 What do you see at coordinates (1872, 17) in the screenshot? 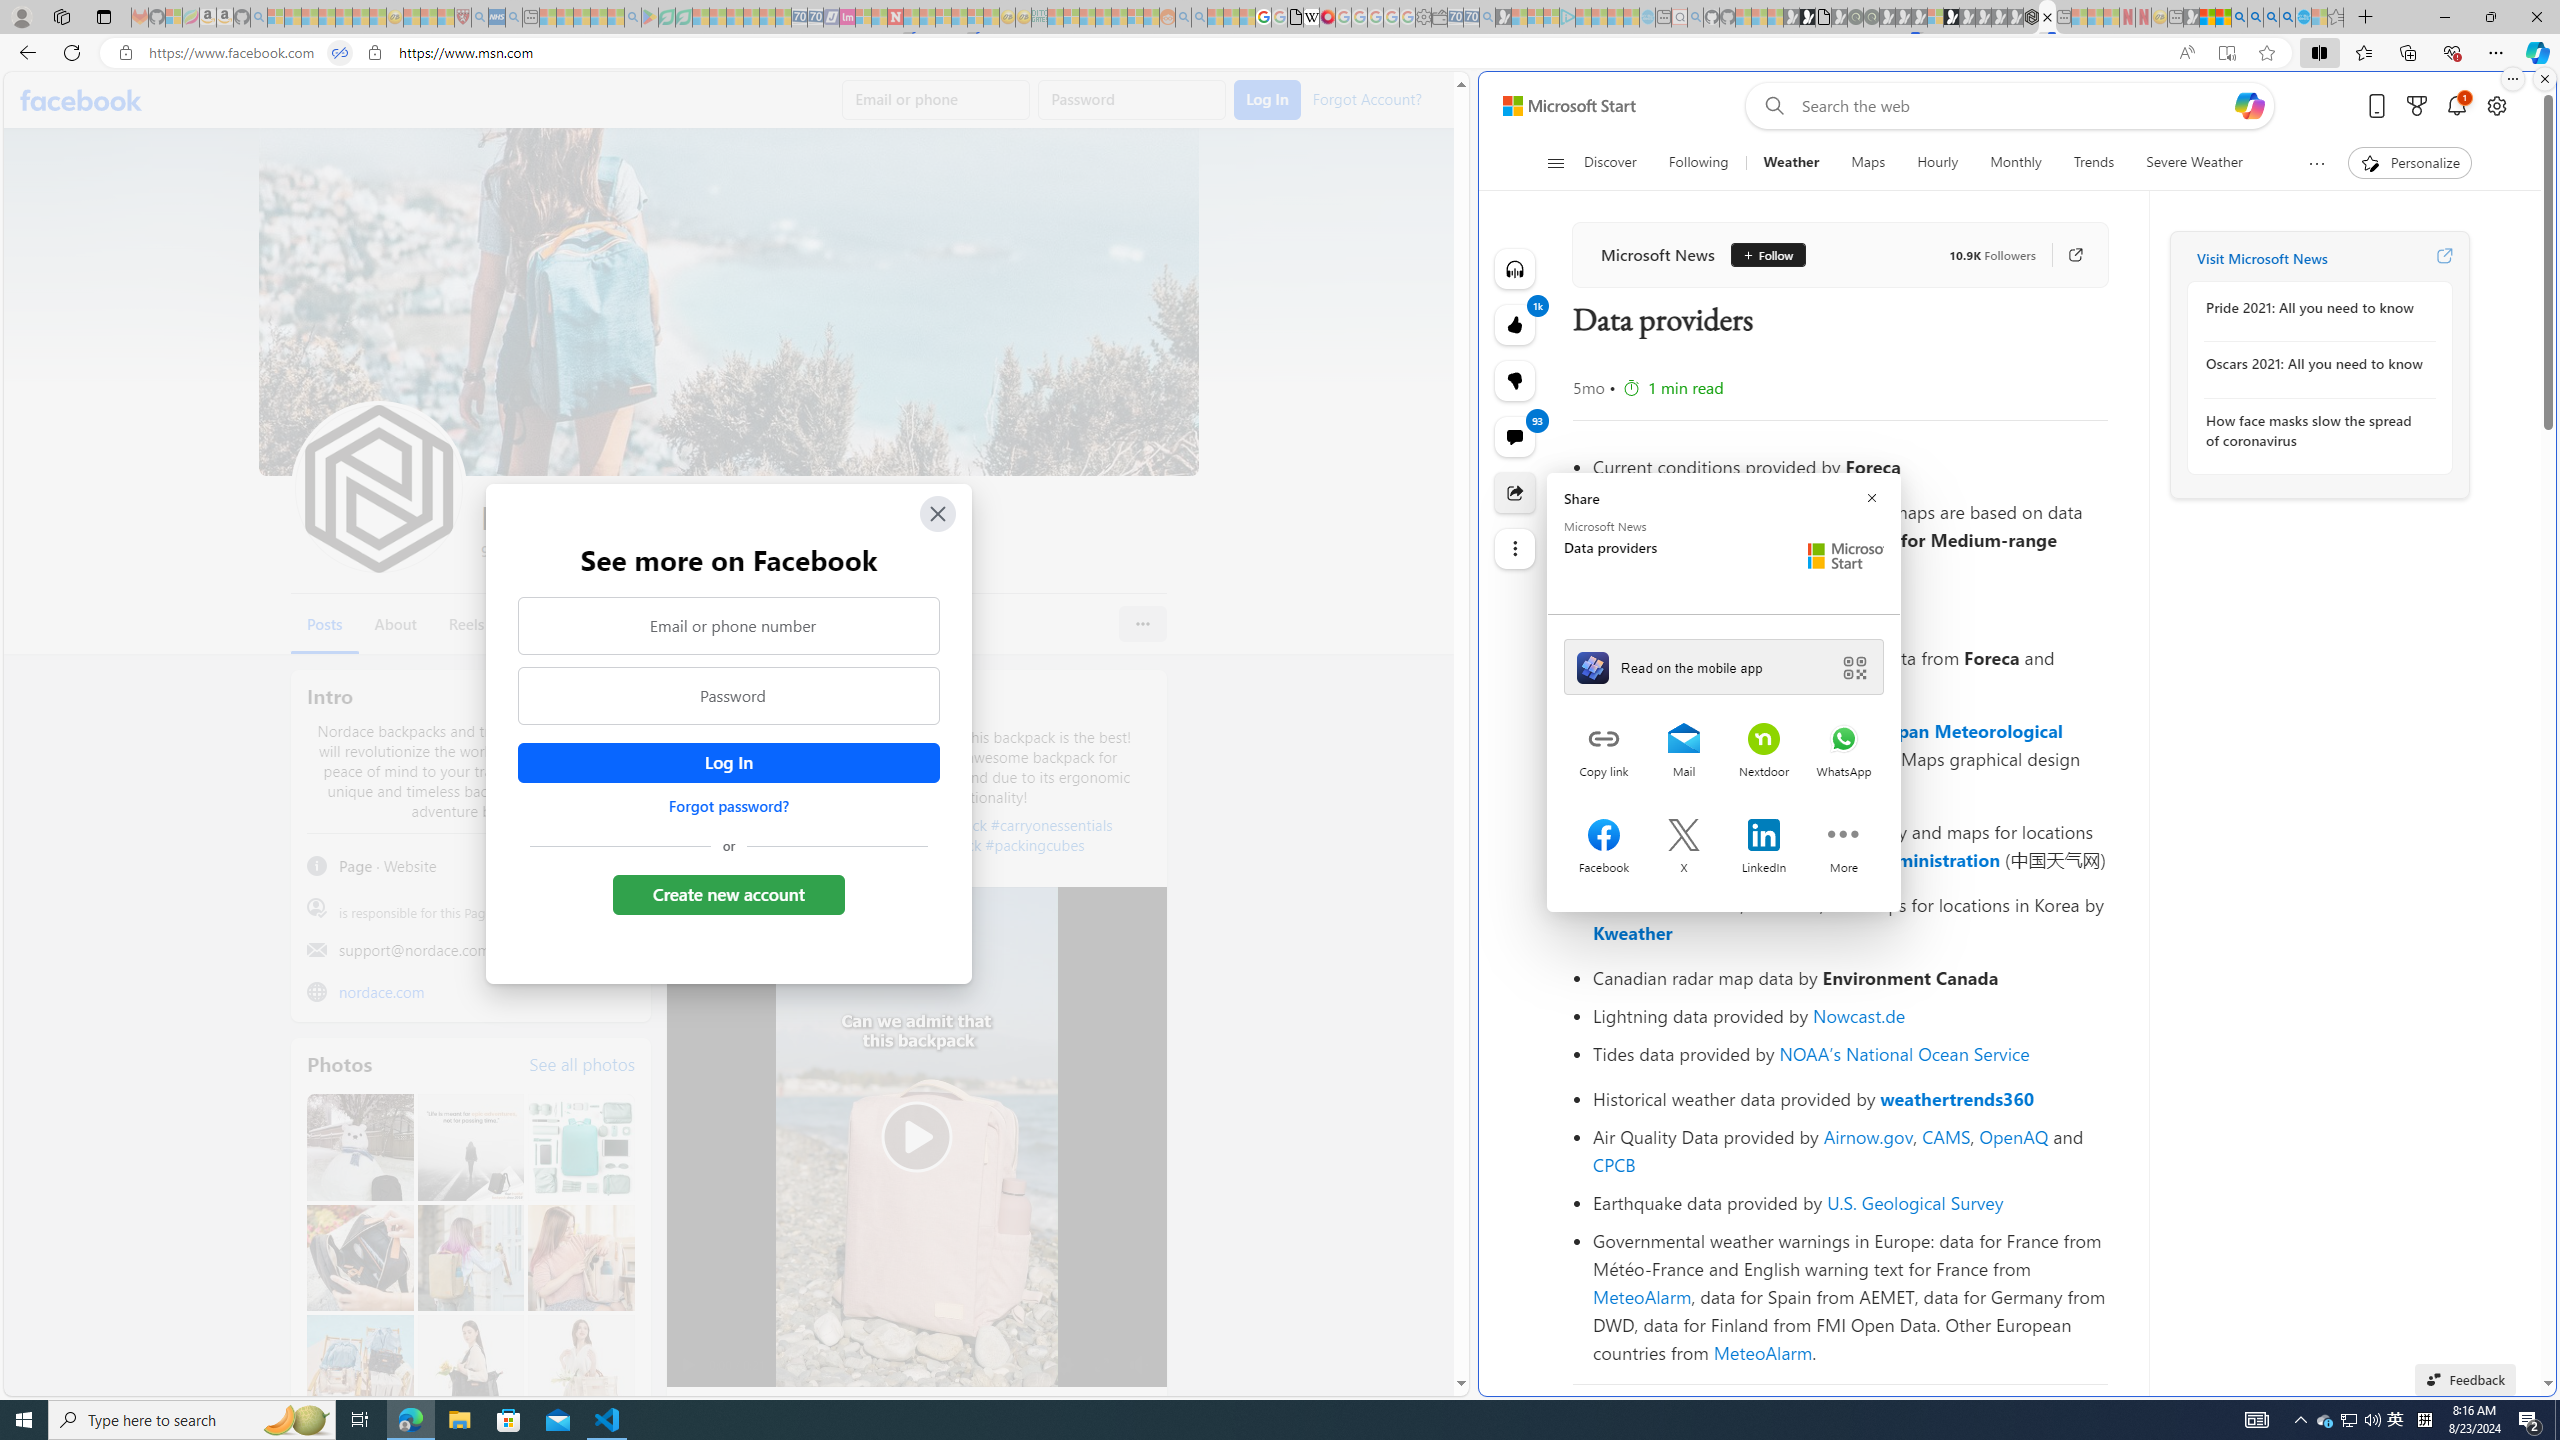
I see `Future Focus Report 2024 - Sleeping` at bounding box center [1872, 17].